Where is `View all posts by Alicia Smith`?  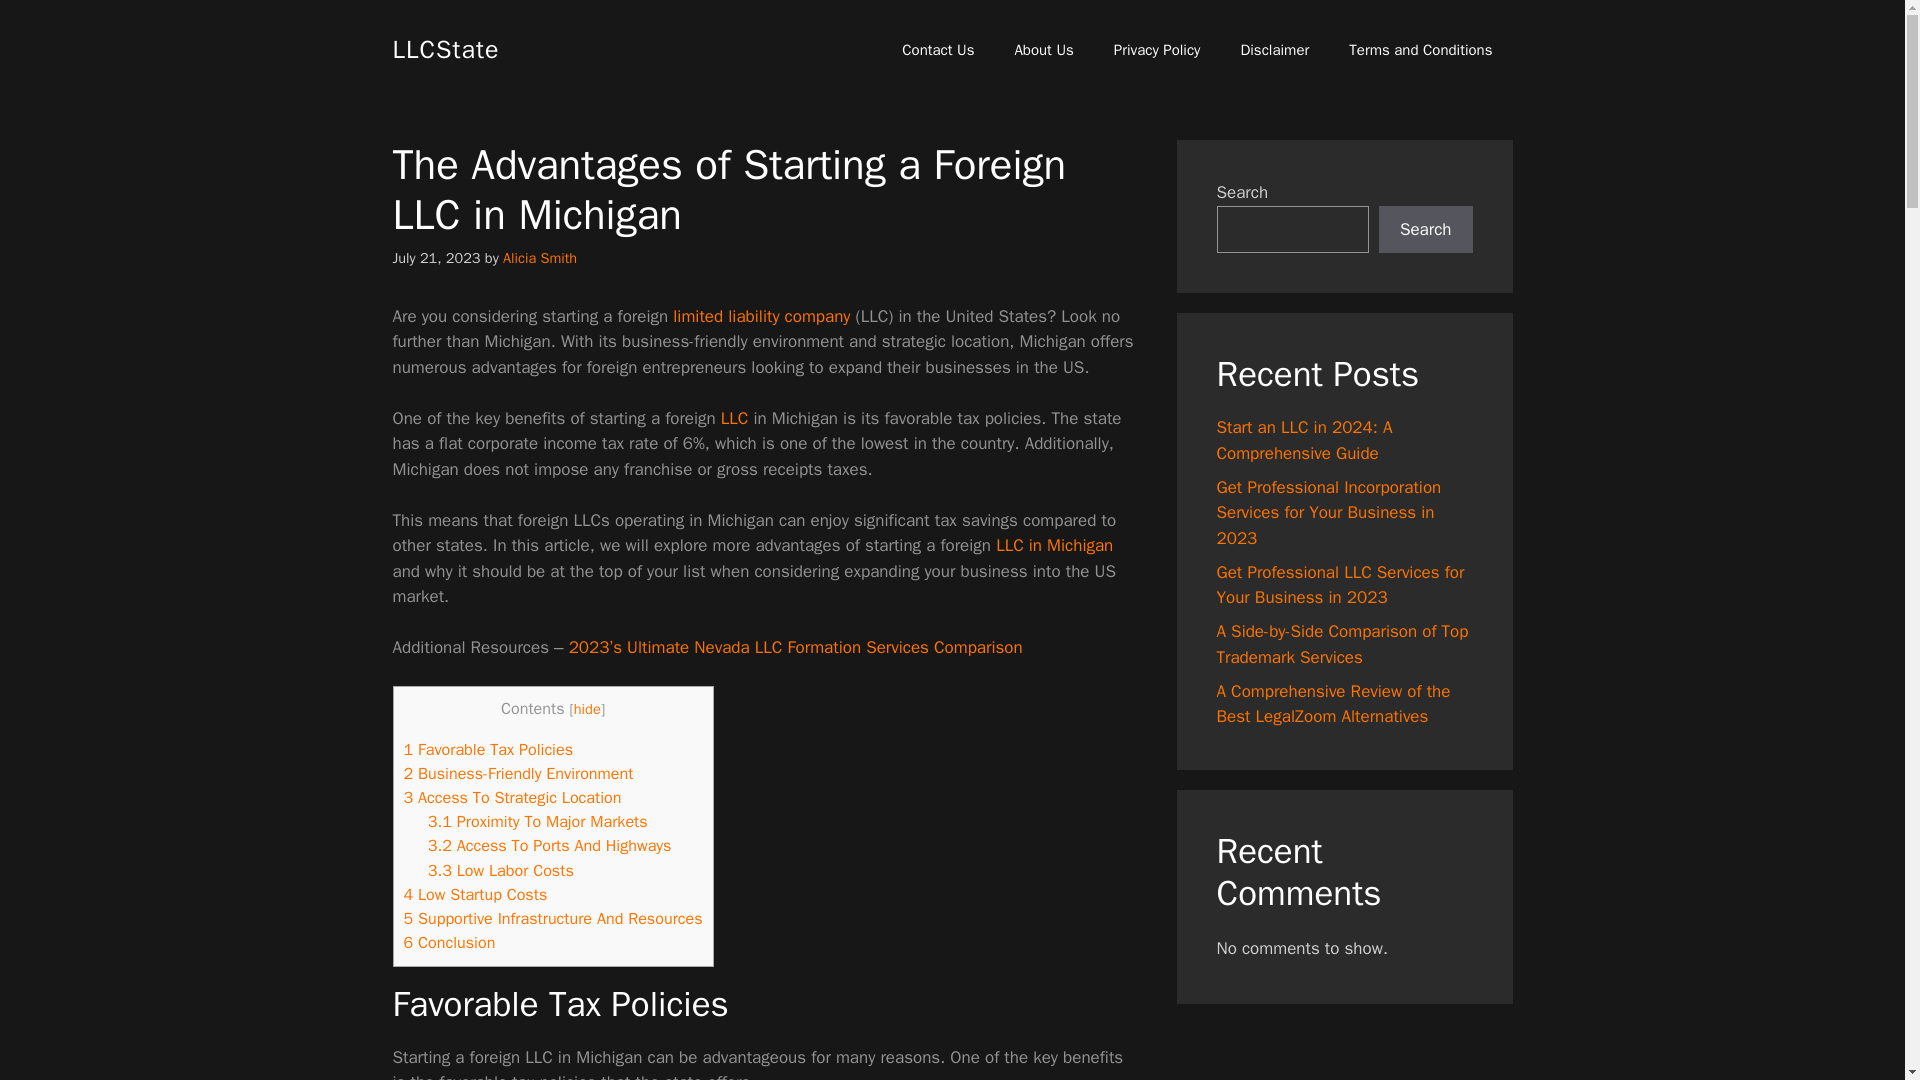
View all posts by Alicia Smith is located at coordinates (540, 258).